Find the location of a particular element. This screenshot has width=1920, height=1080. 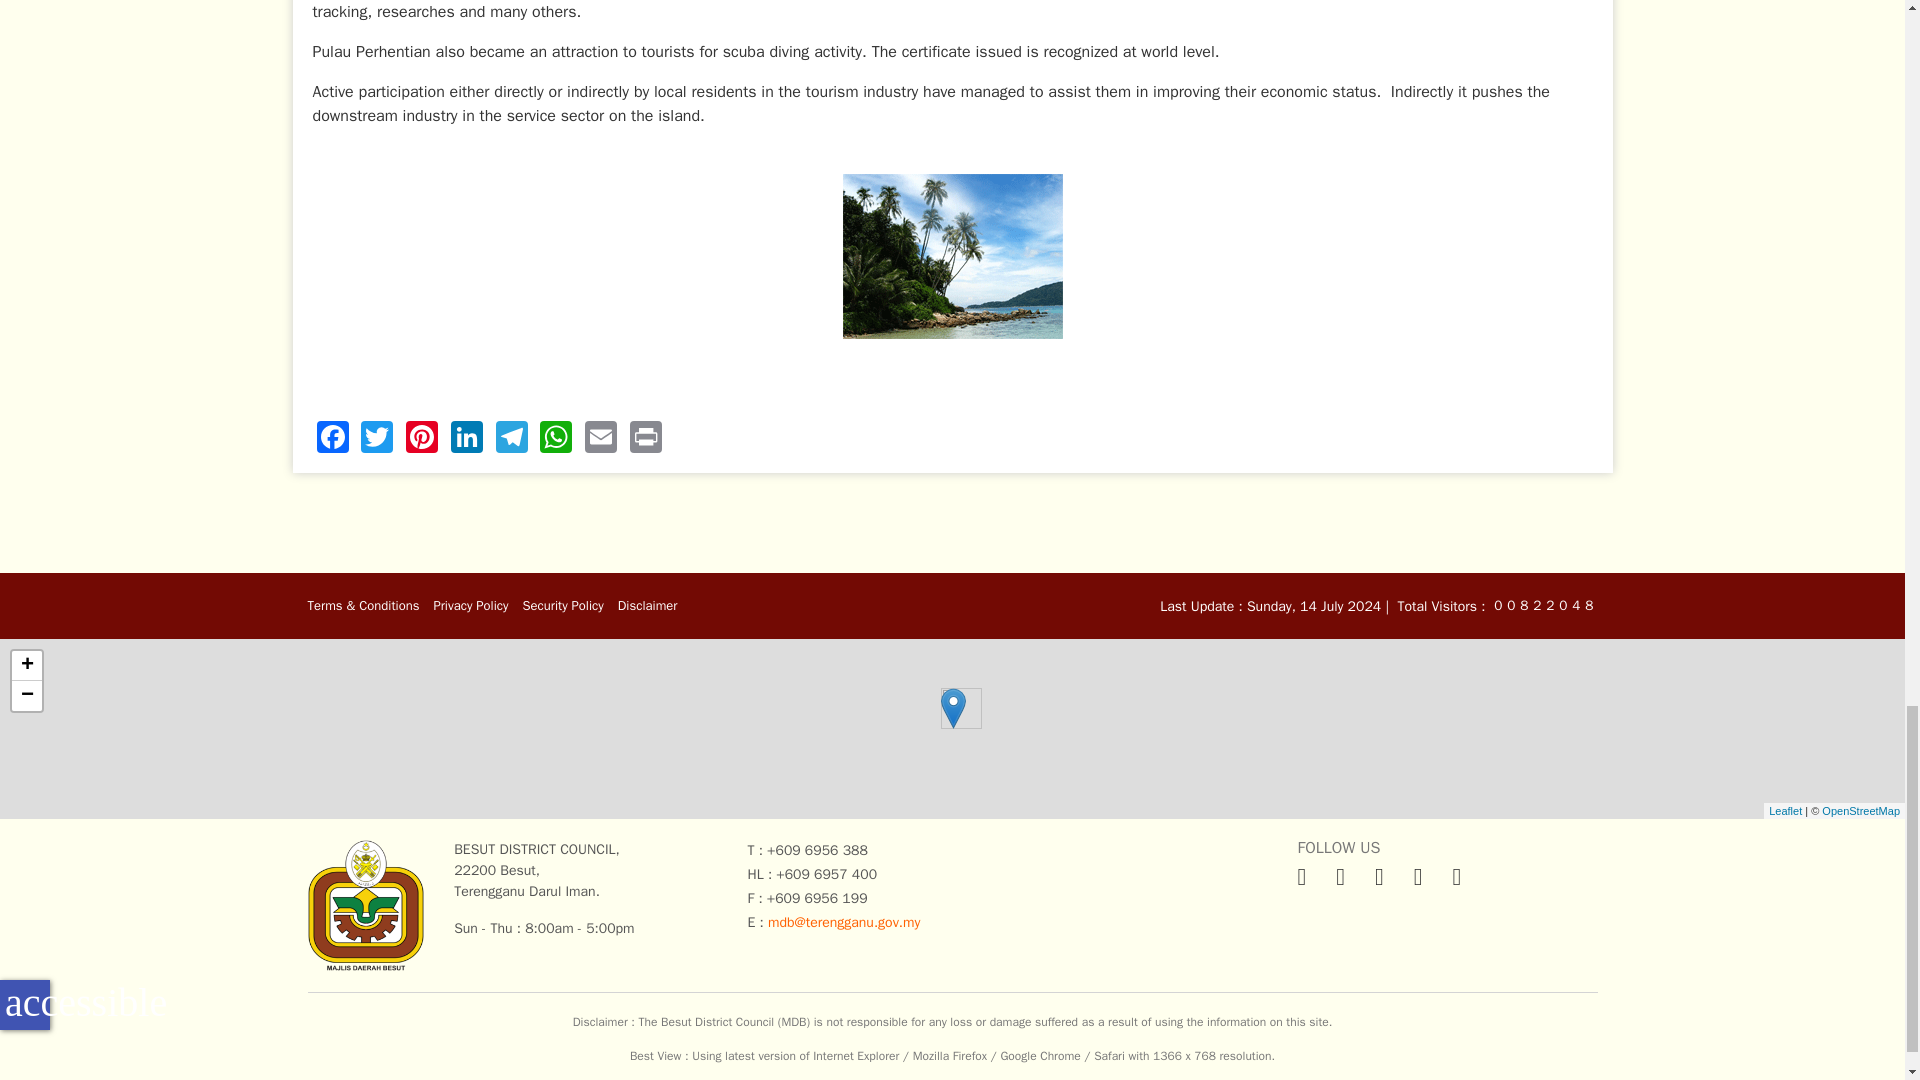

822,048 Visits is located at coordinates (1548, 604).